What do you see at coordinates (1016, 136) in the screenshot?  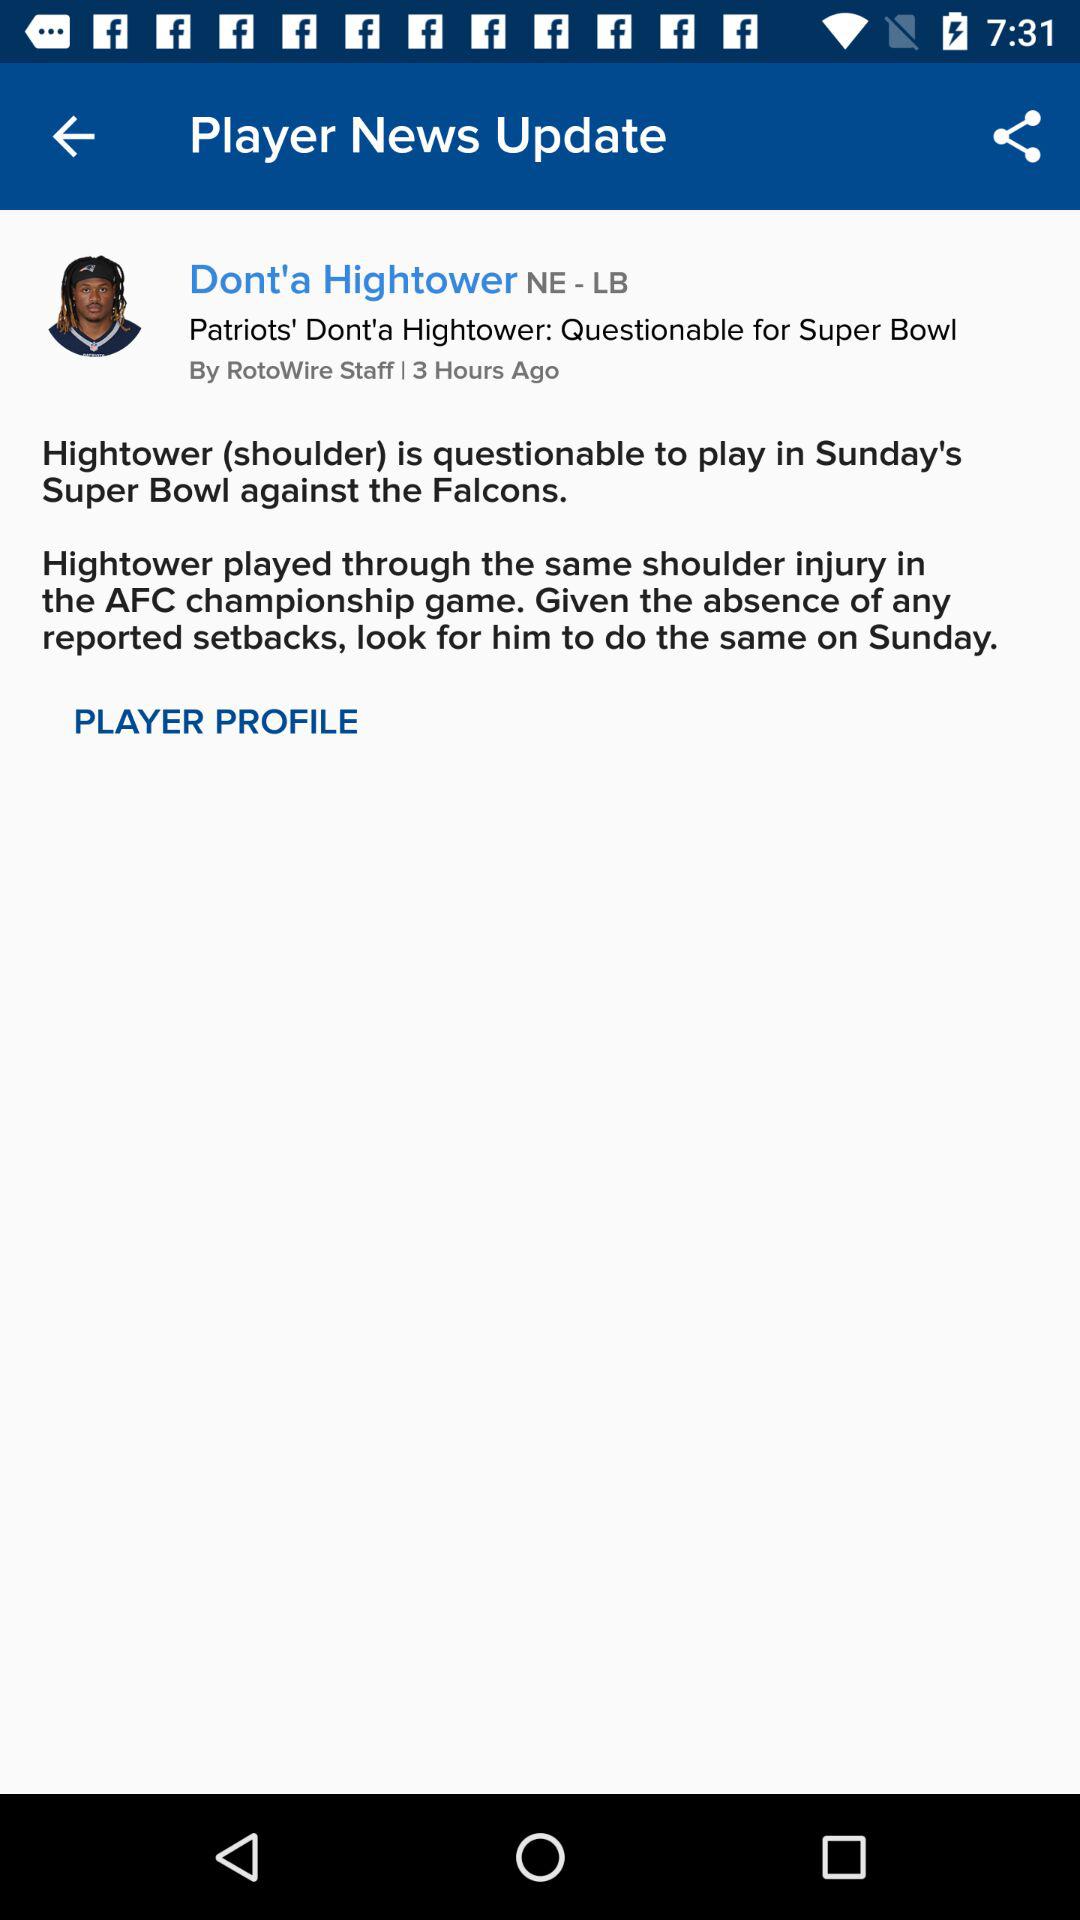 I see `turn on the icon next to the player news update icon` at bounding box center [1016, 136].